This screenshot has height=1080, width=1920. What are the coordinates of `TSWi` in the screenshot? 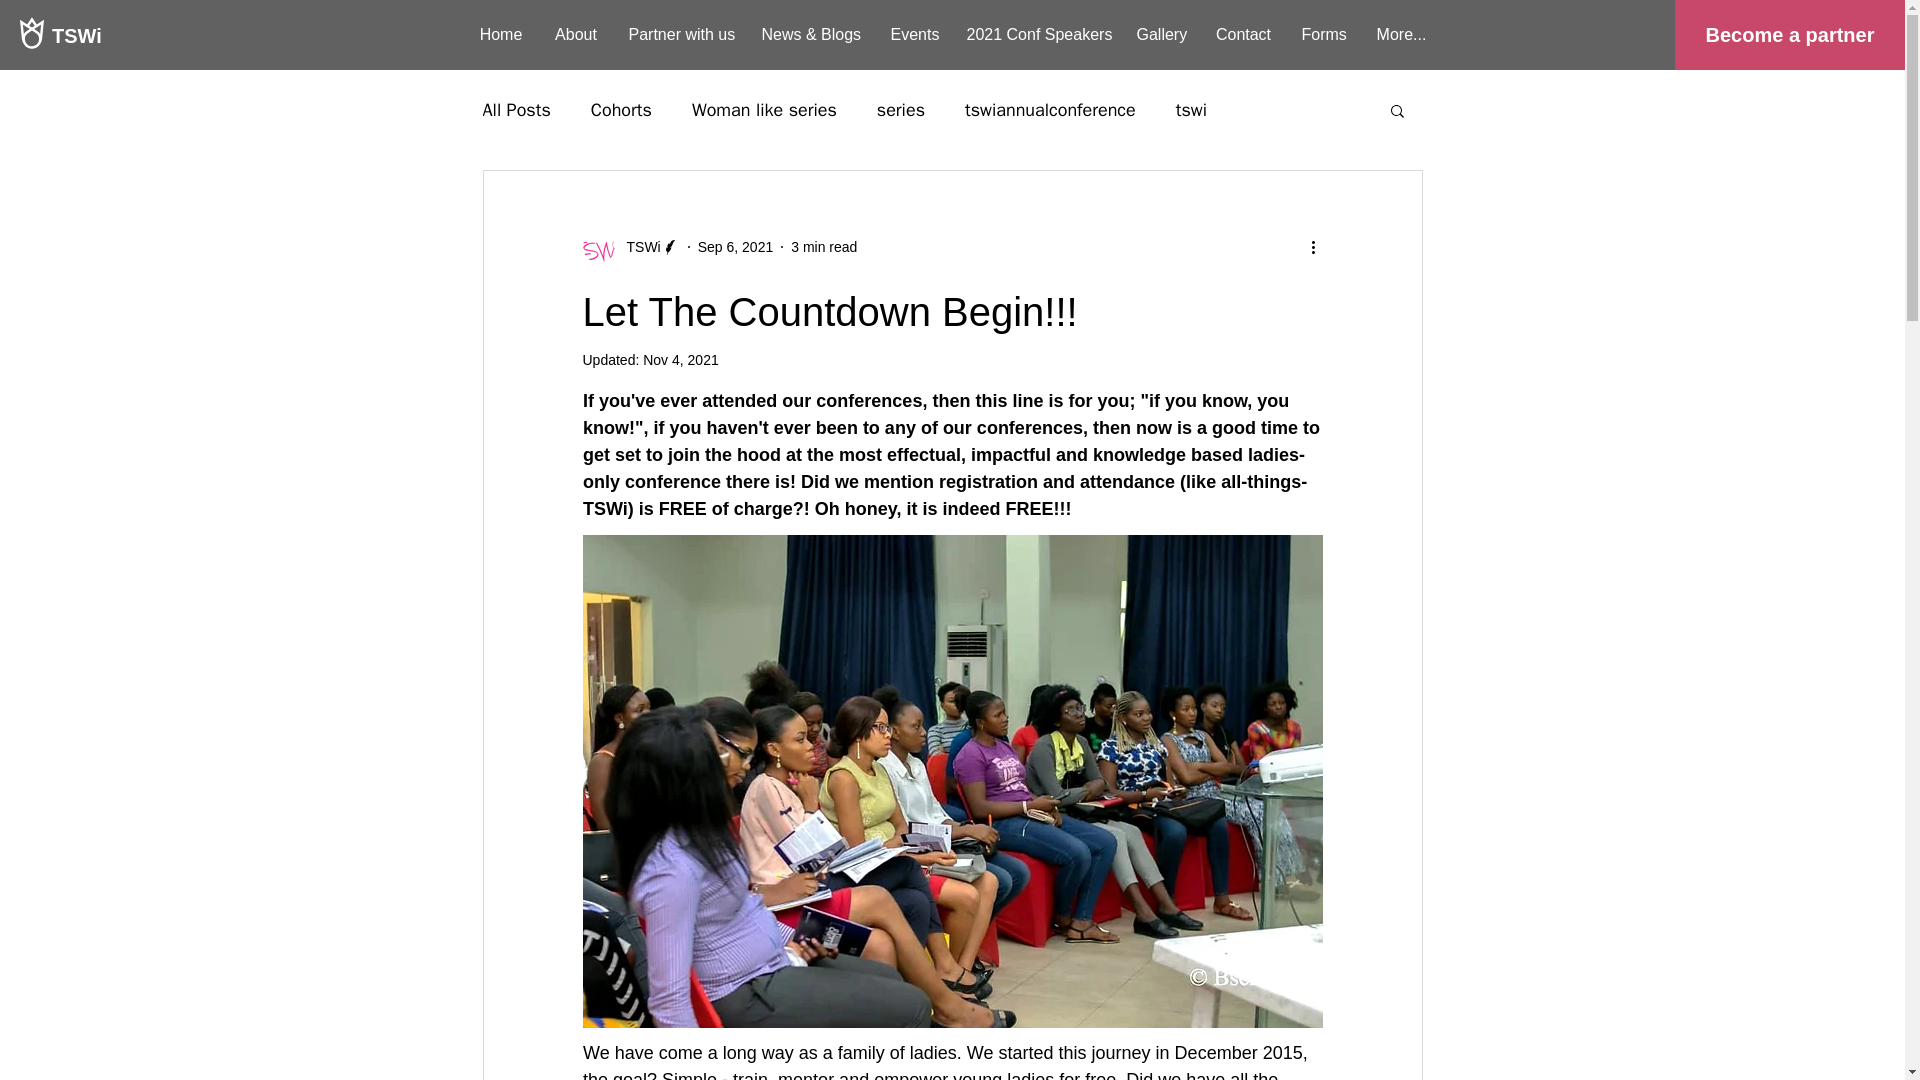 It's located at (637, 246).